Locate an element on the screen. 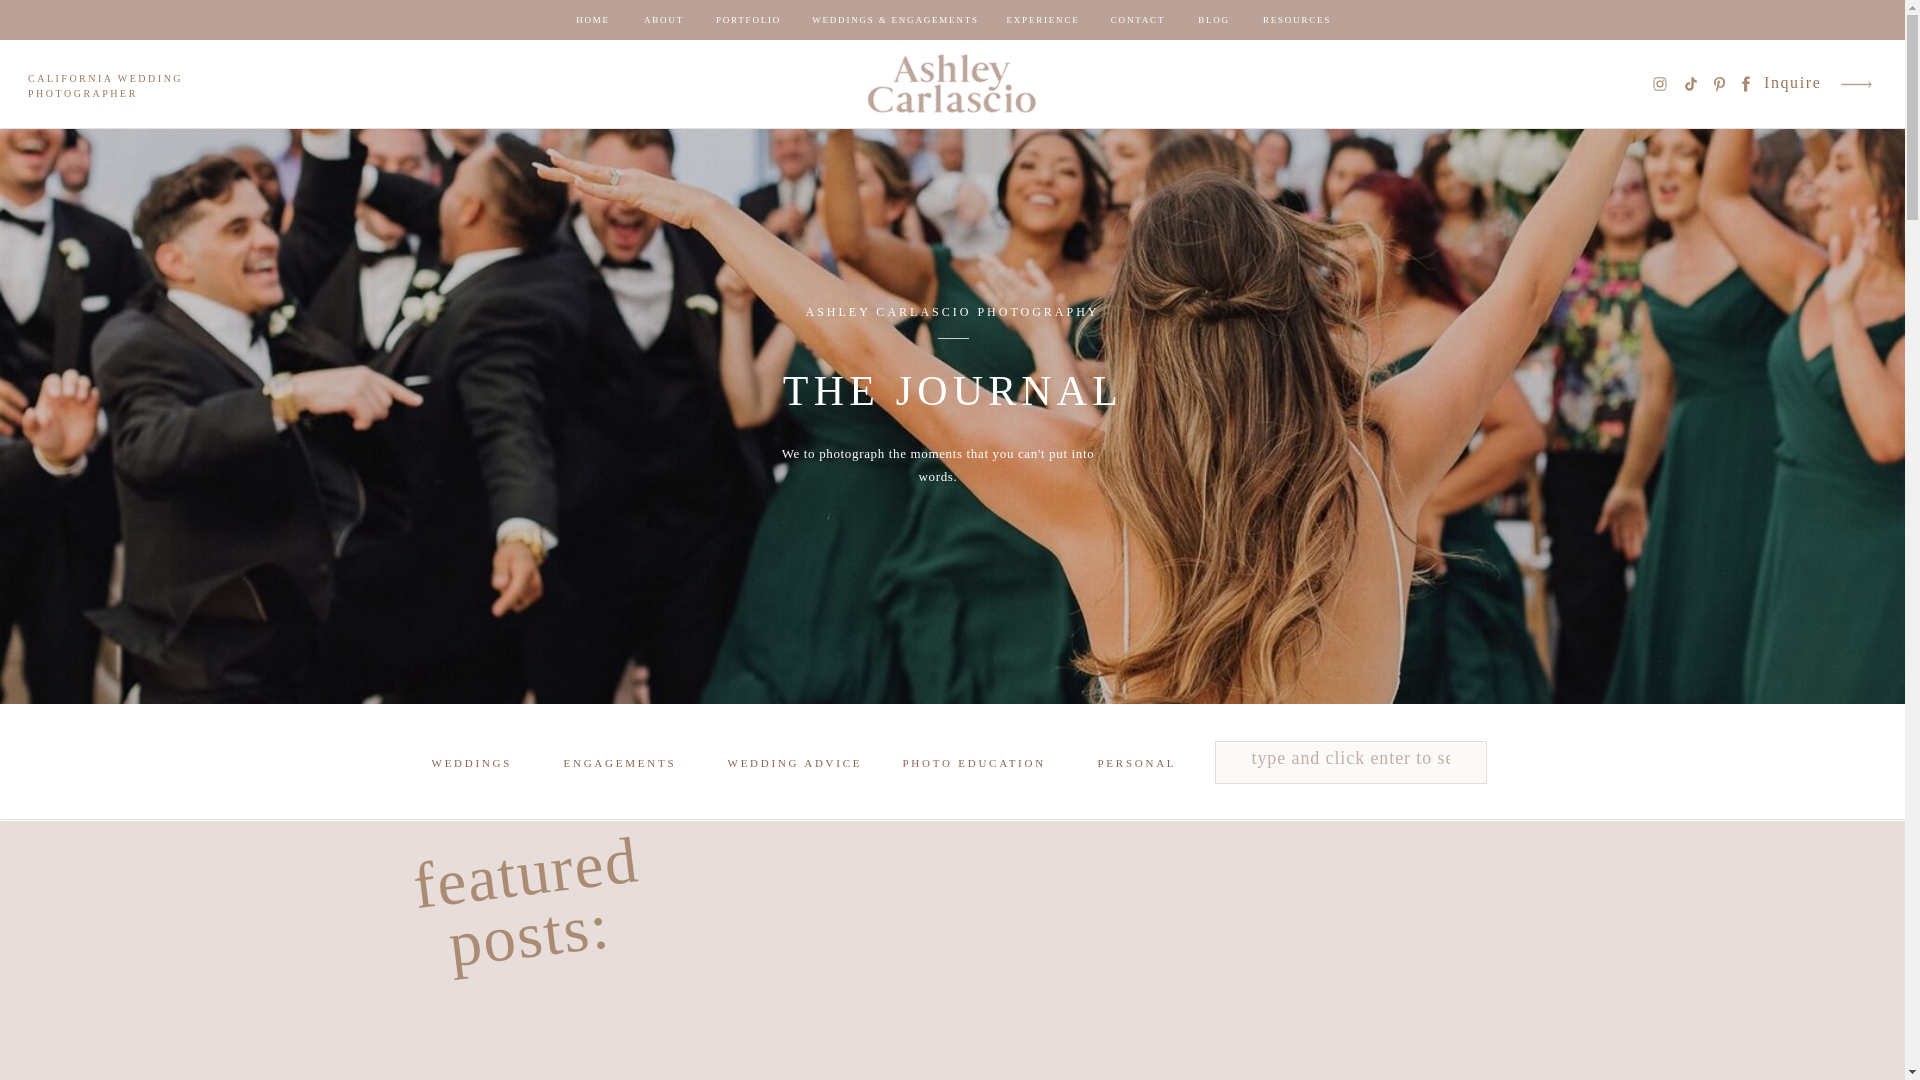  CONTACT is located at coordinates (1138, 20).